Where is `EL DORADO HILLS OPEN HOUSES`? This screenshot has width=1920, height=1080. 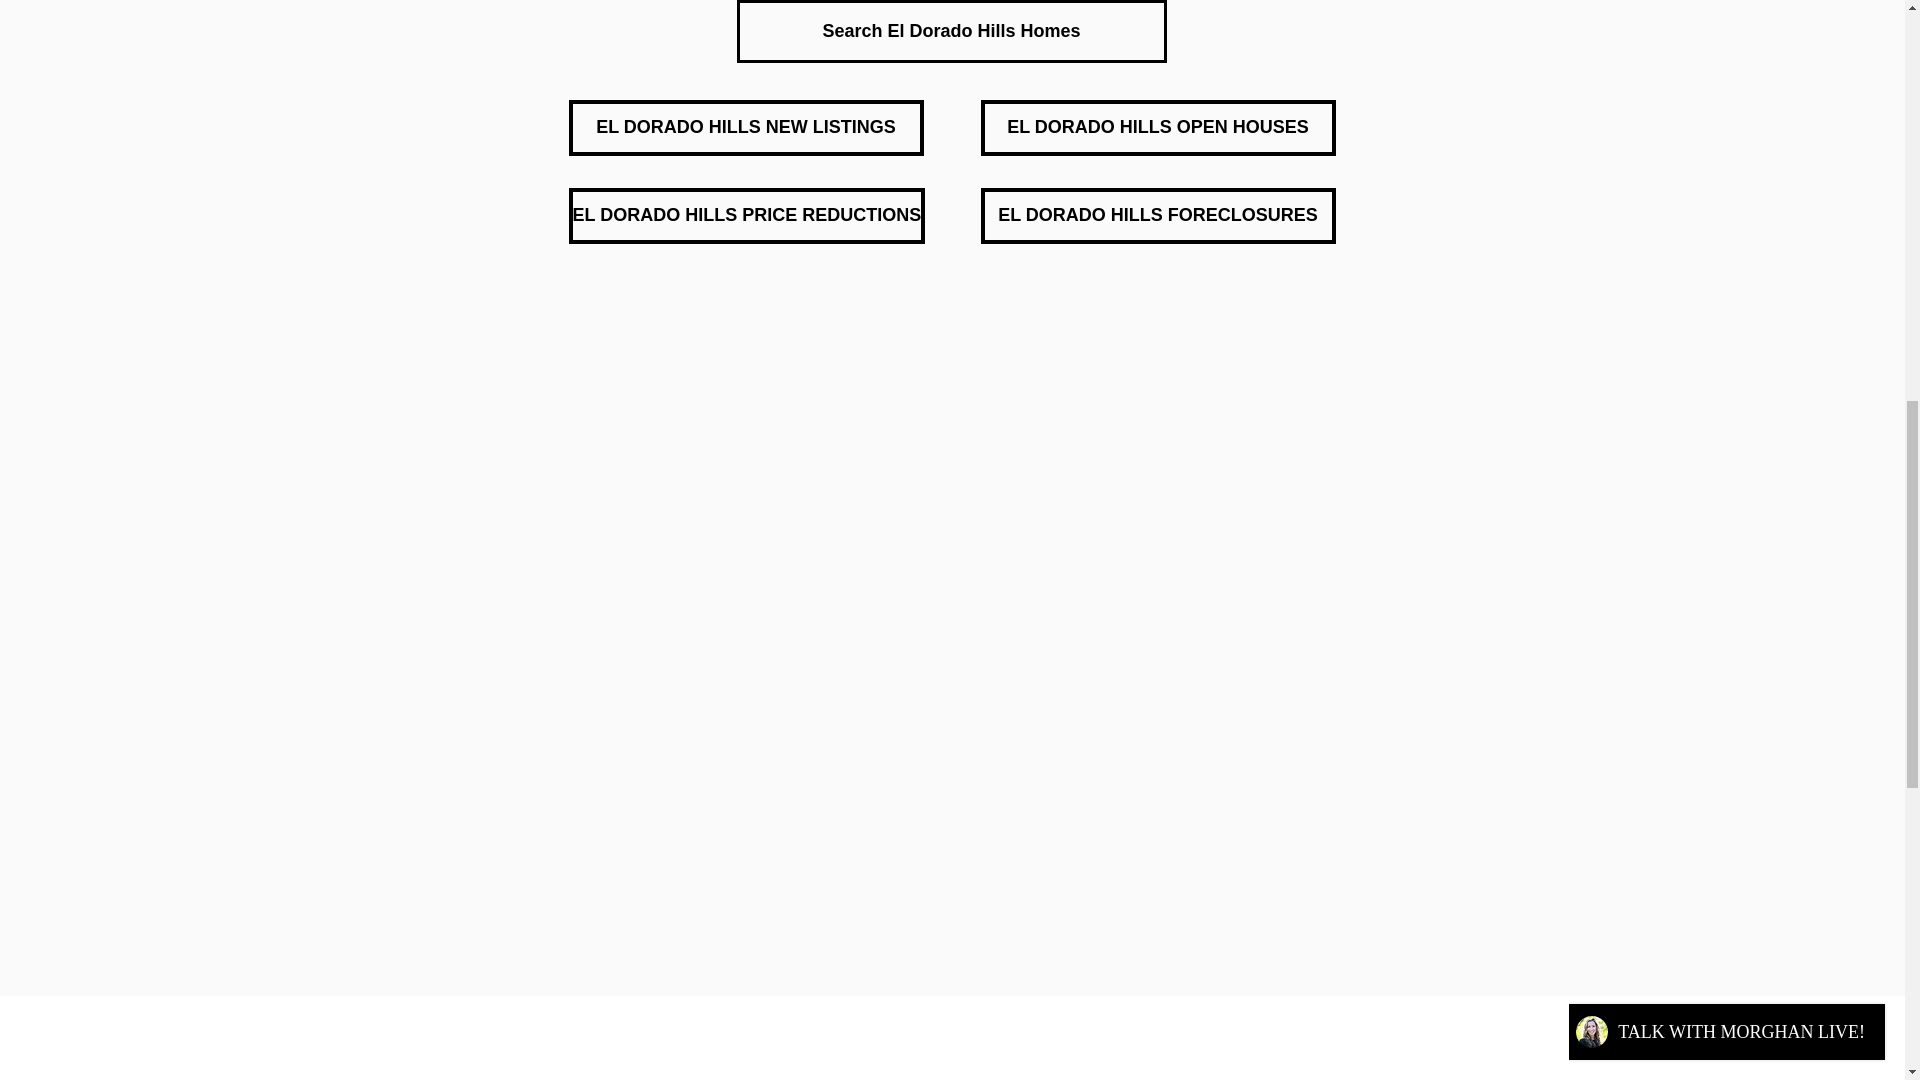 EL DORADO HILLS OPEN HOUSES is located at coordinates (1156, 128).